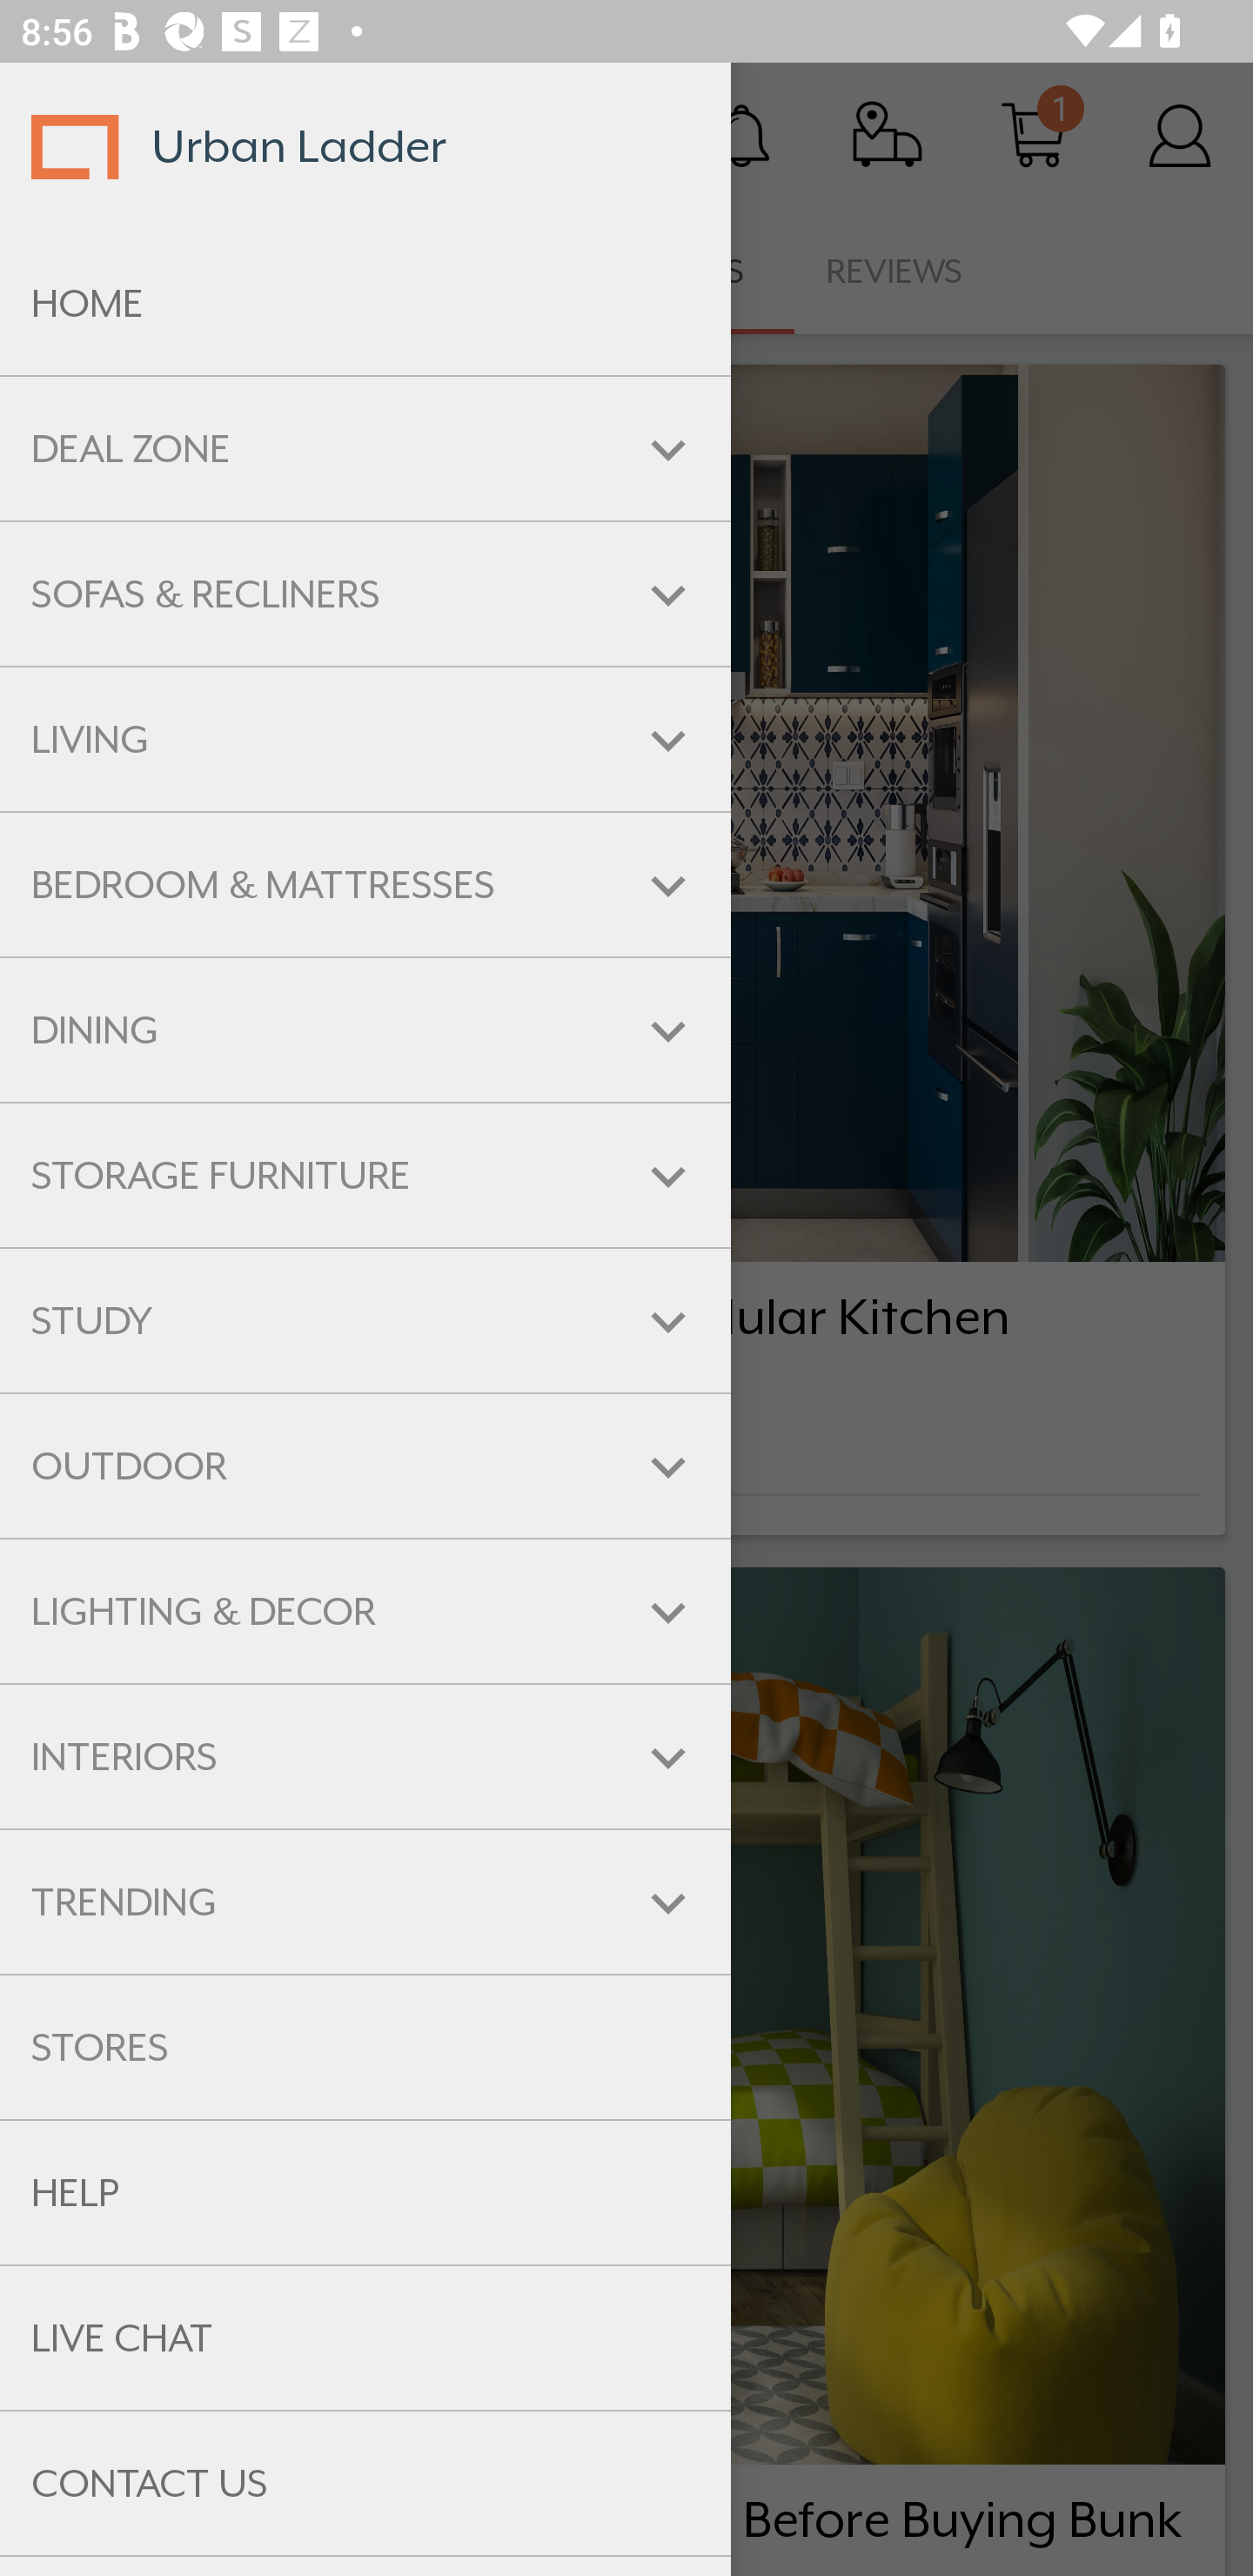  What do you see at coordinates (365, 594) in the screenshot?
I see `SOFAS & RECLINERS ` at bounding box center [365, 594].